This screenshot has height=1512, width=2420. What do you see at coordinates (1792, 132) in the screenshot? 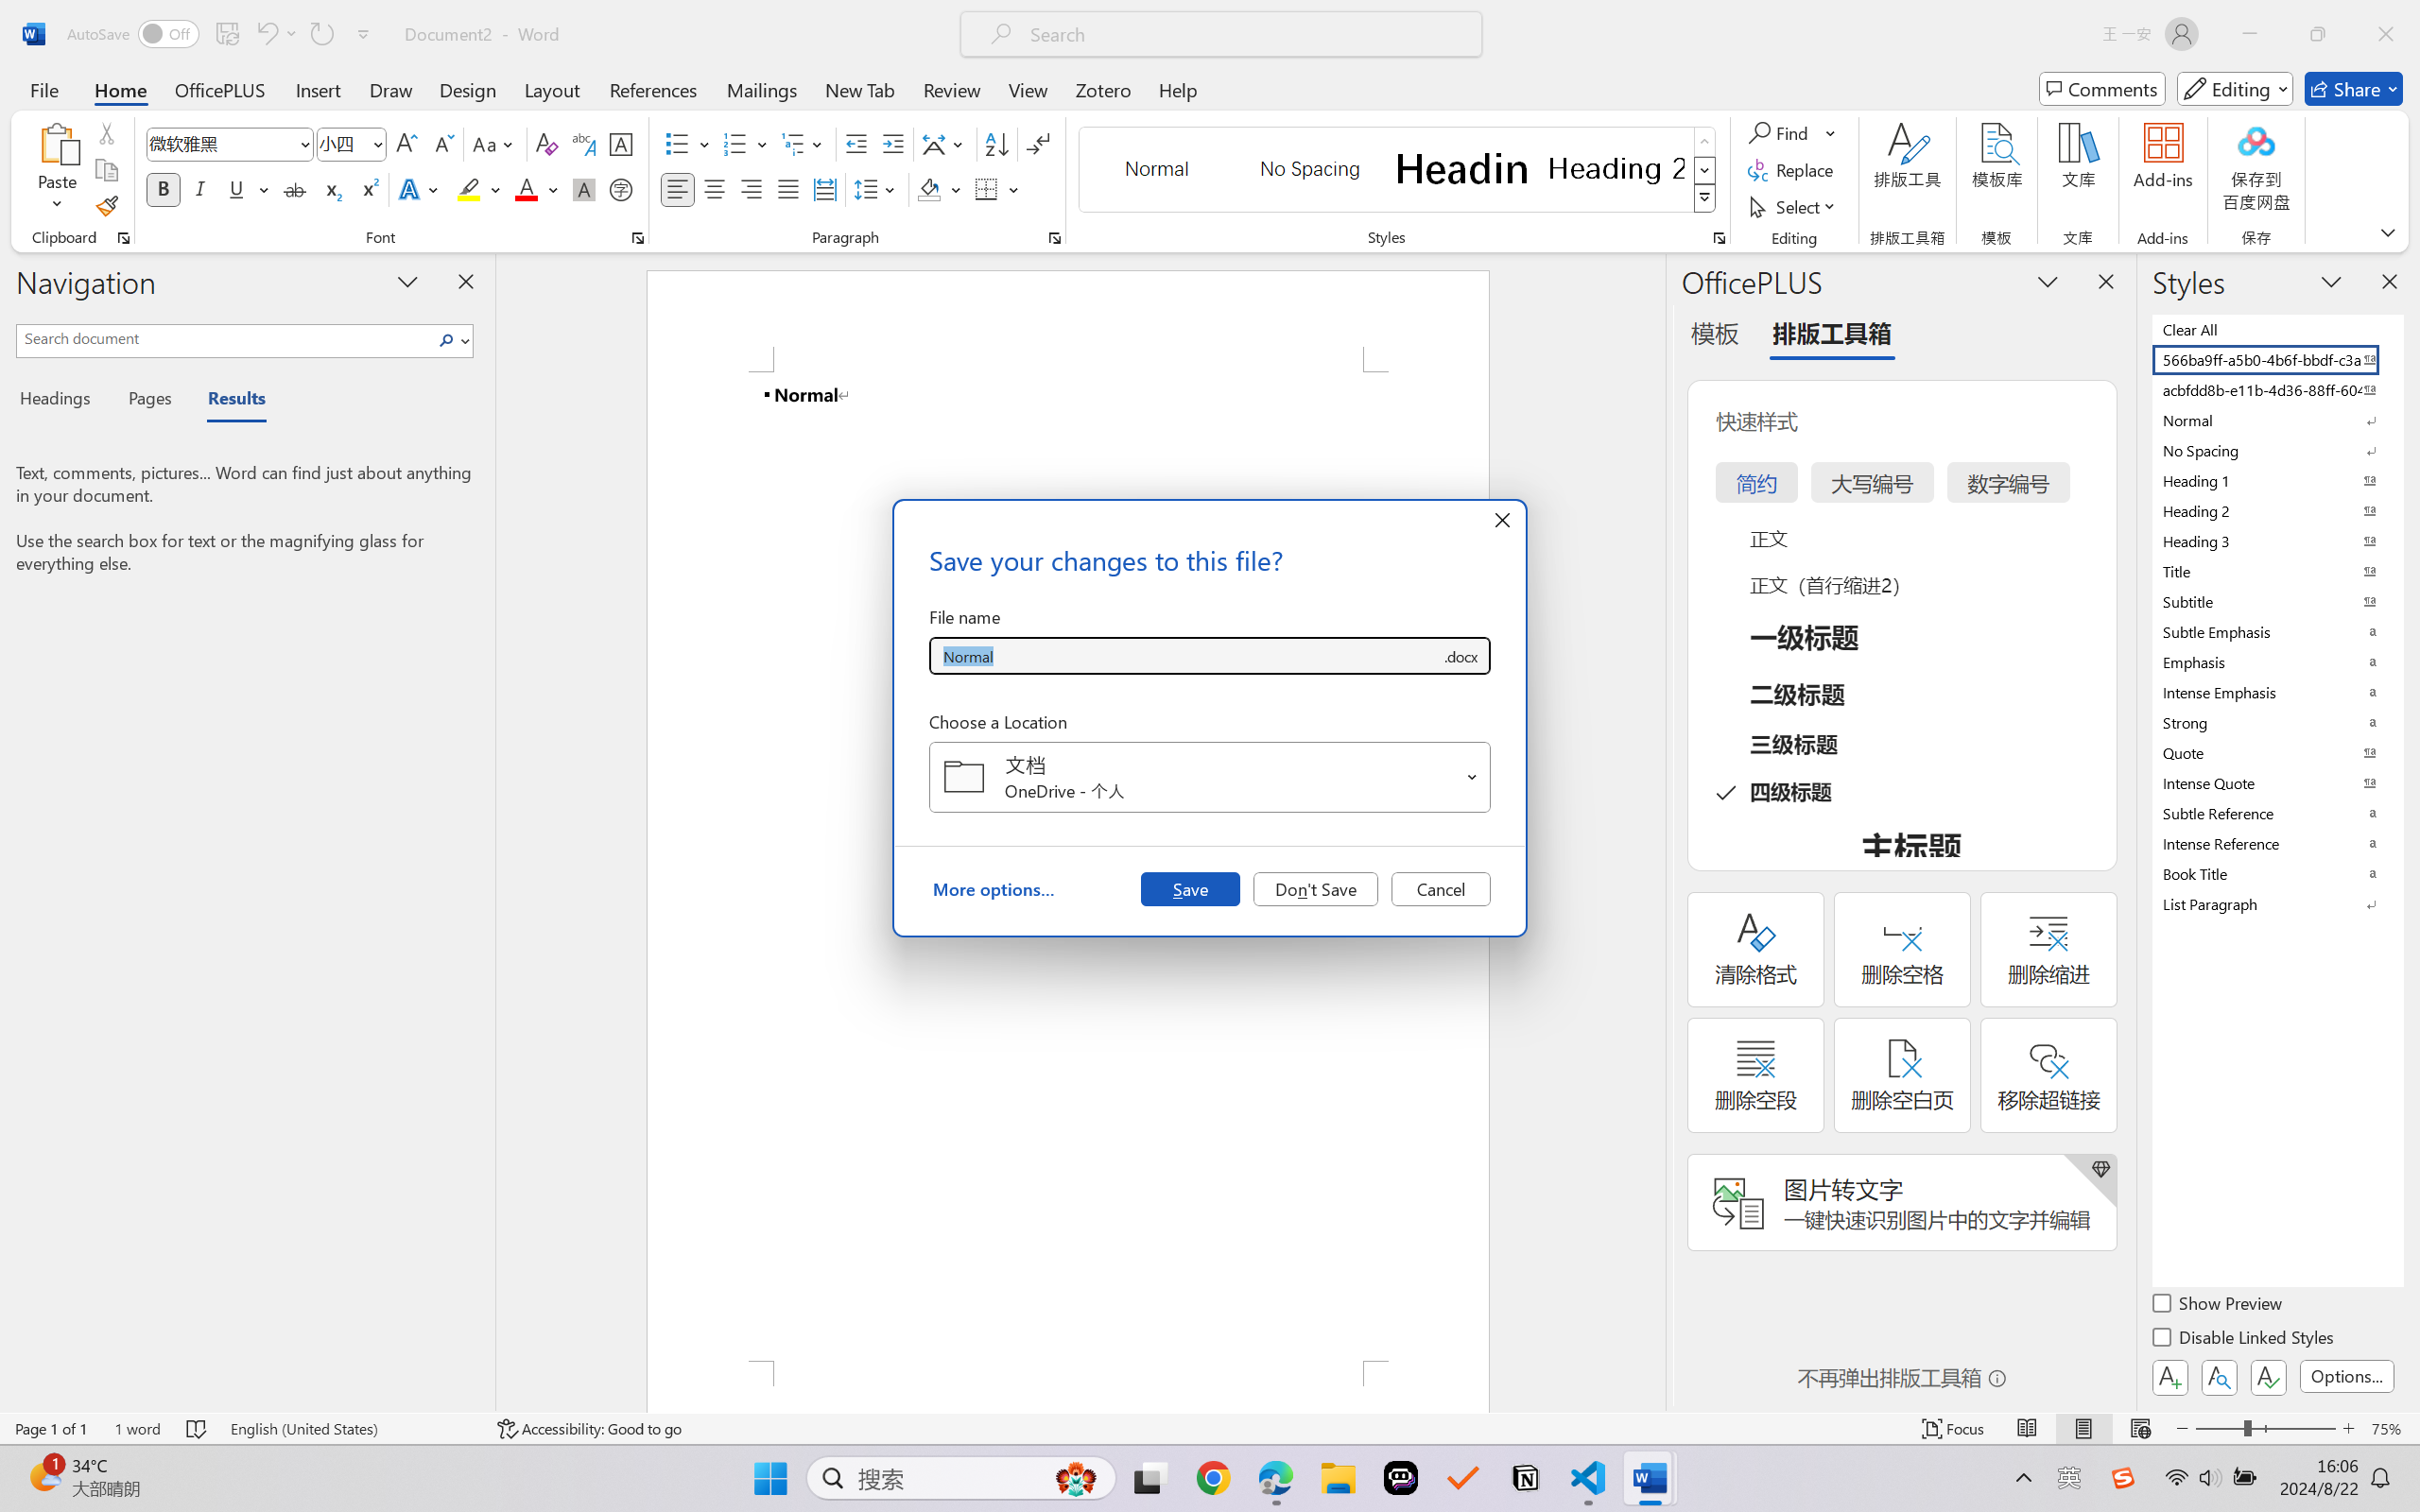
I see `Find` at bounding box center [1792, 132].